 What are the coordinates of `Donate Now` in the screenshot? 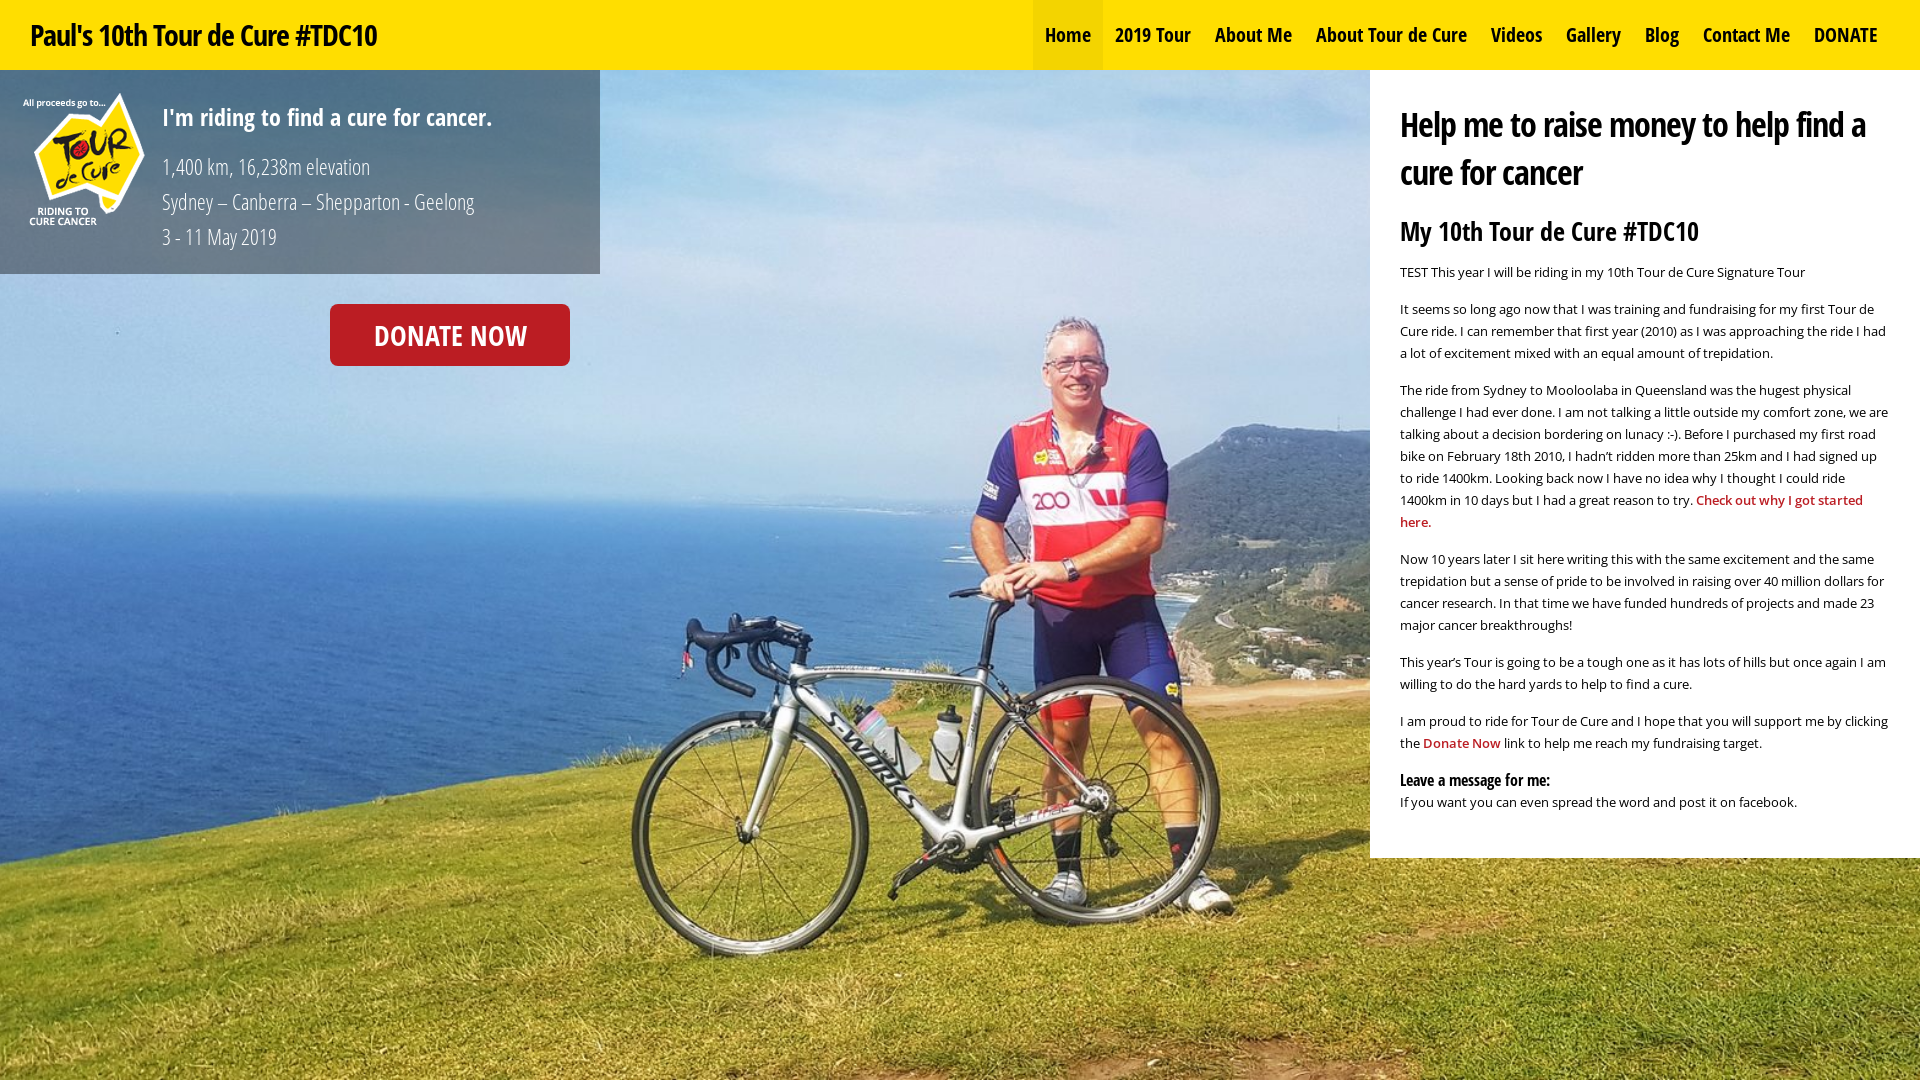 It's located at (1462, 743).